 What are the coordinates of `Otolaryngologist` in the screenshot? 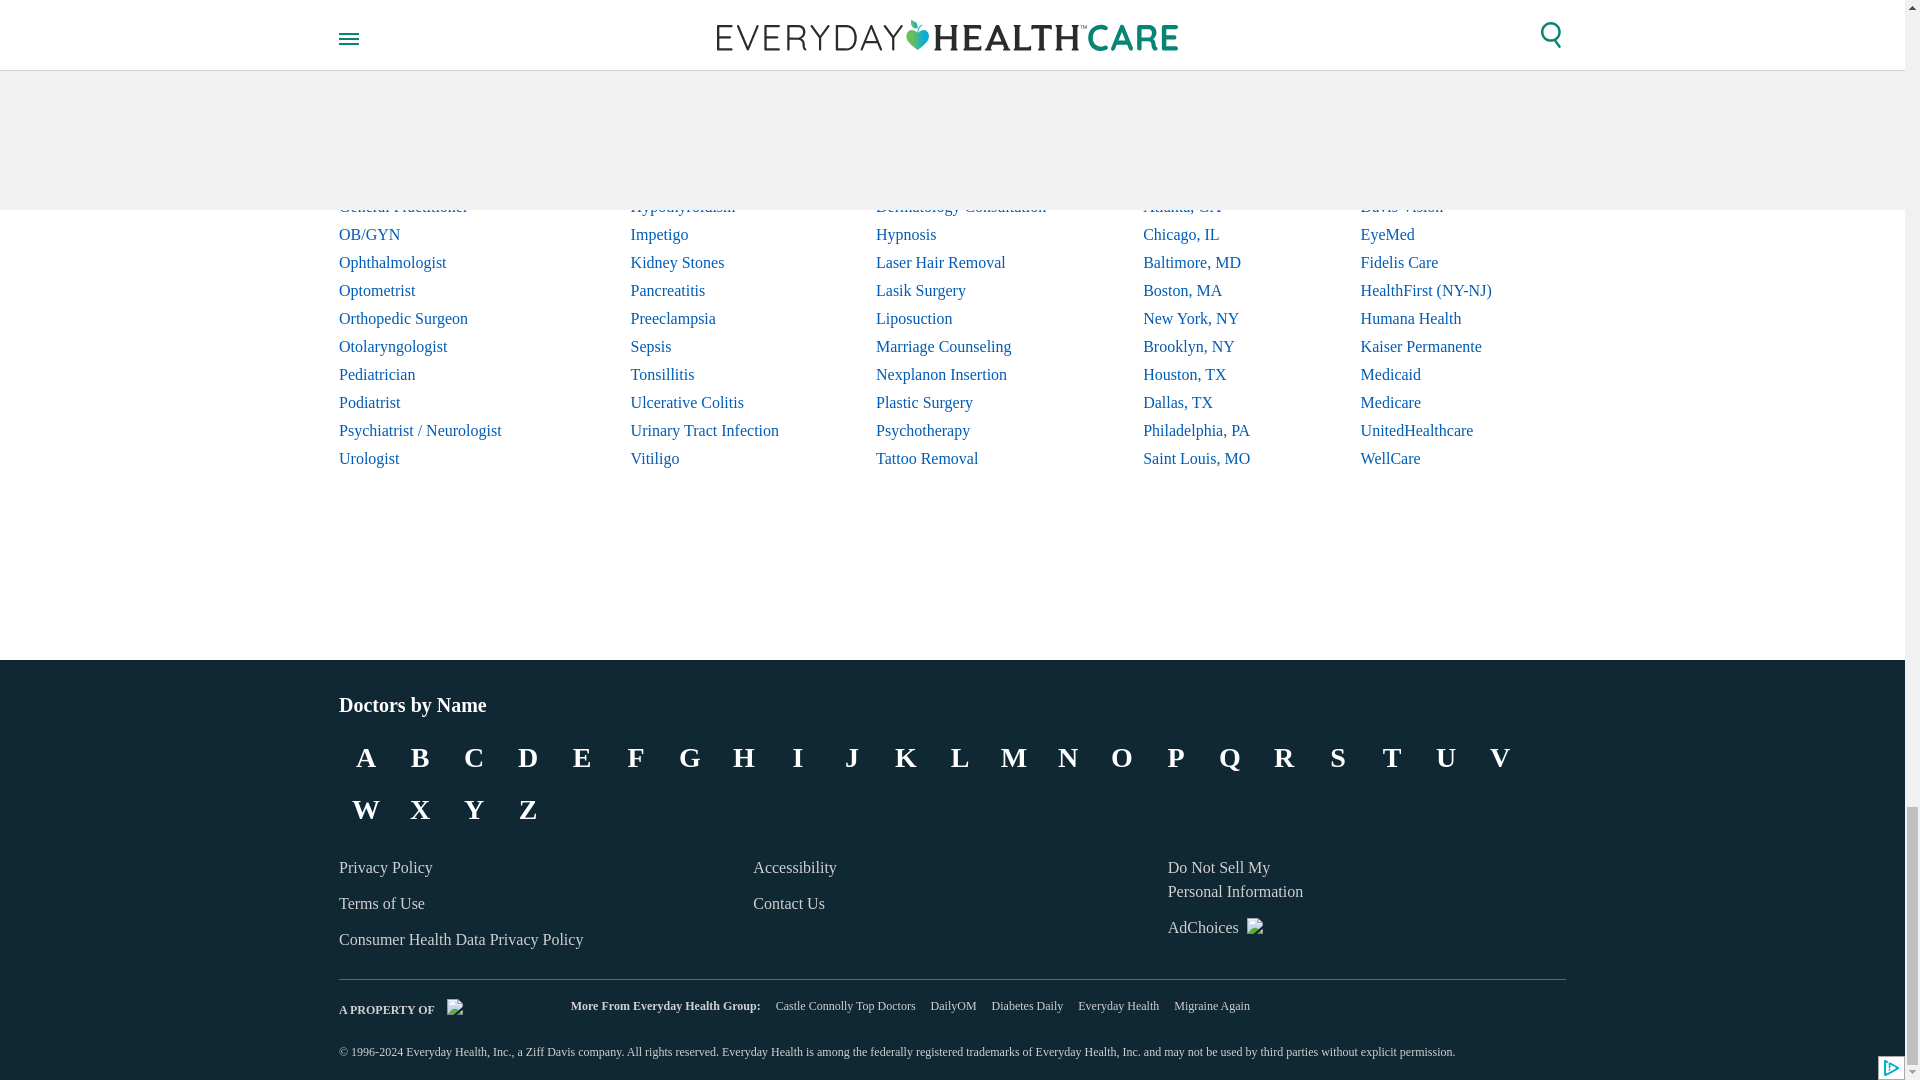 It's located at (436, 346).